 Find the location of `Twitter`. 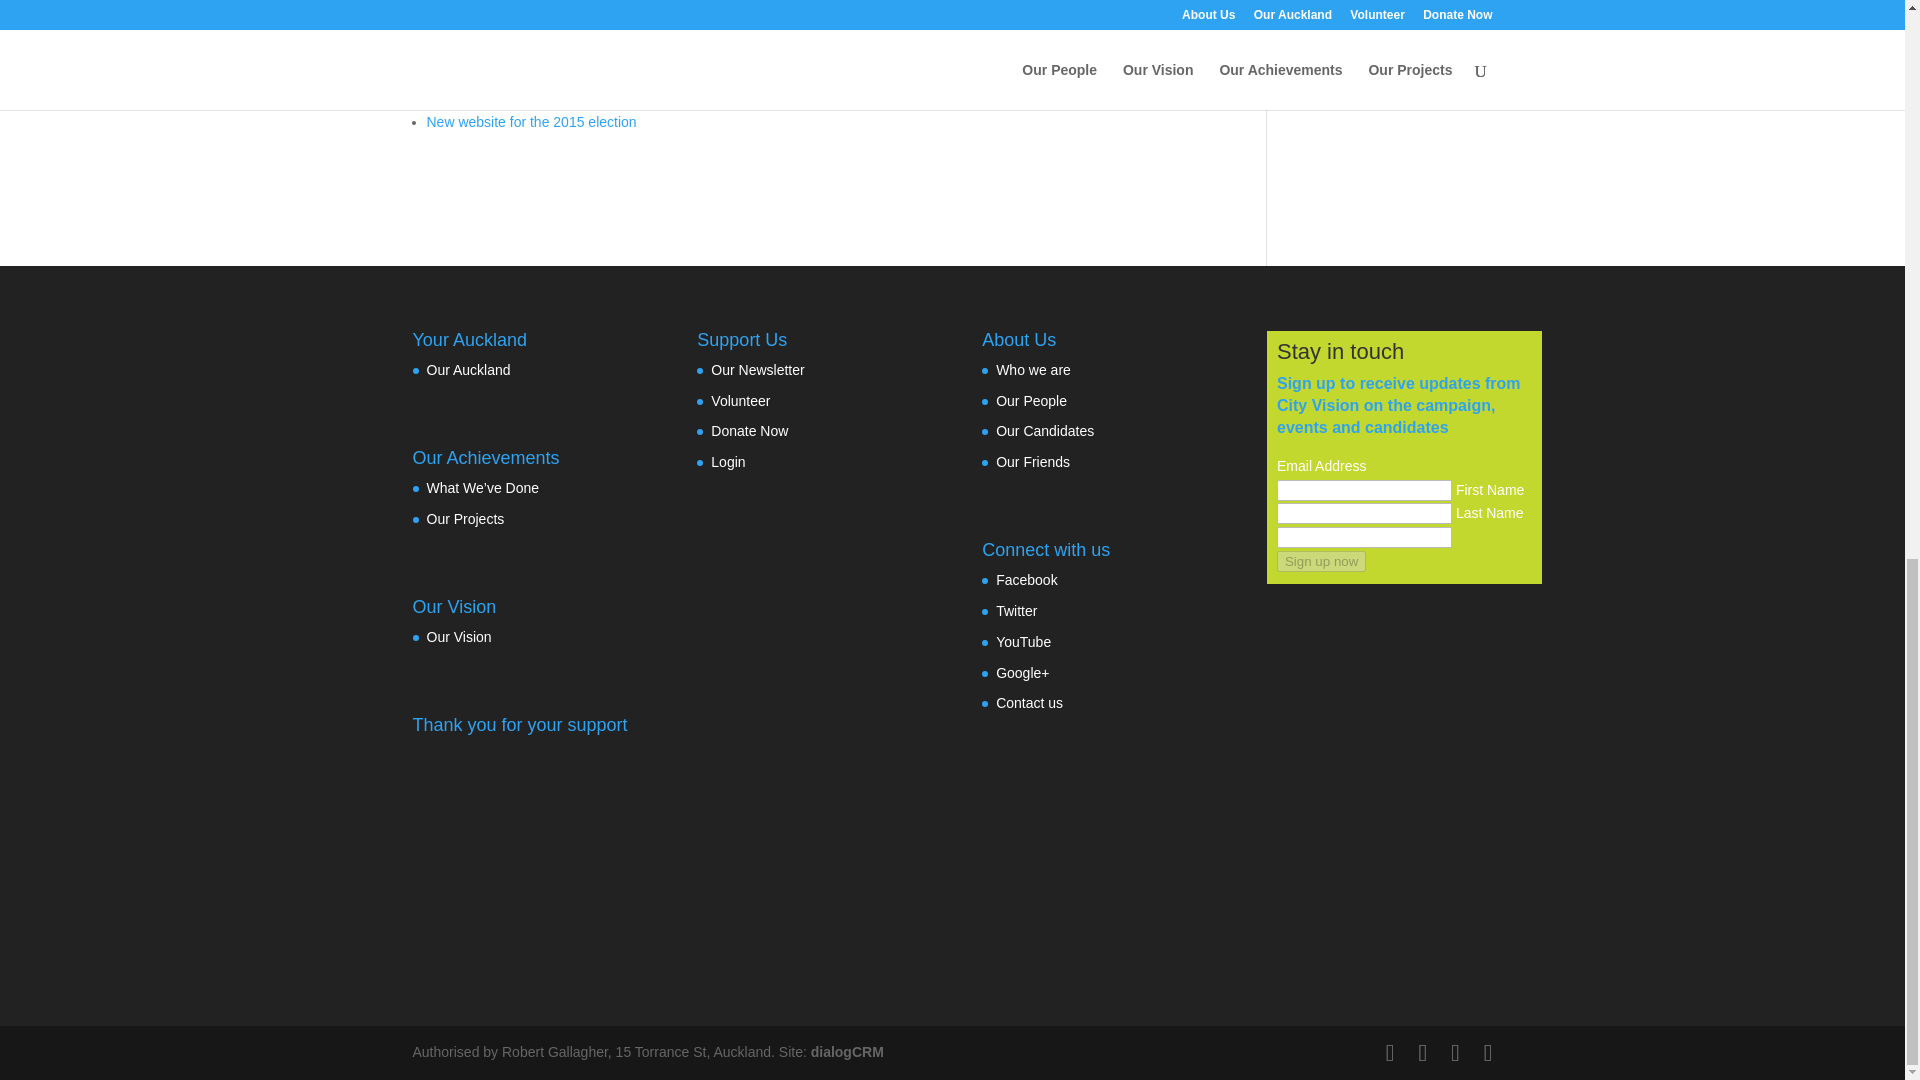

Twitter is located at coordinates (1016, 610).